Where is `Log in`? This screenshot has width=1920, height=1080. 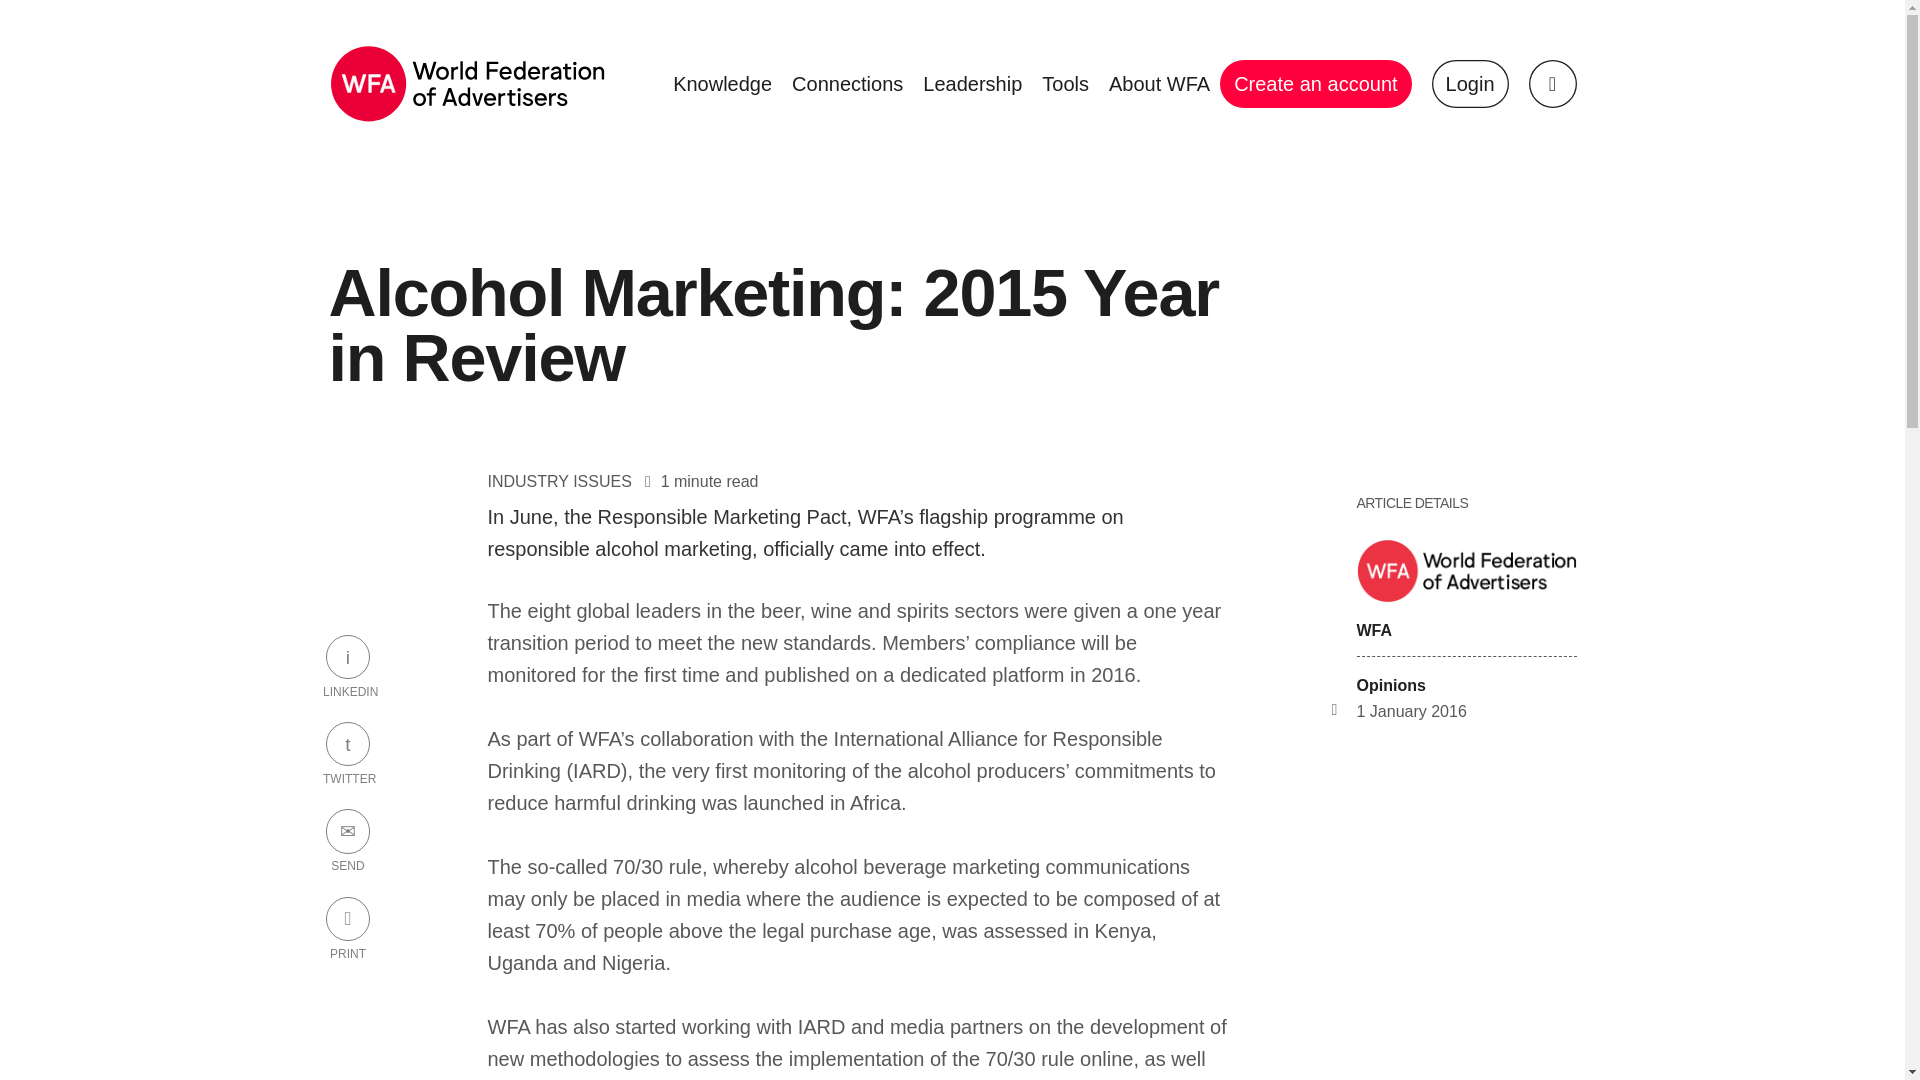 Log in is located at coordinates (1470, 84).